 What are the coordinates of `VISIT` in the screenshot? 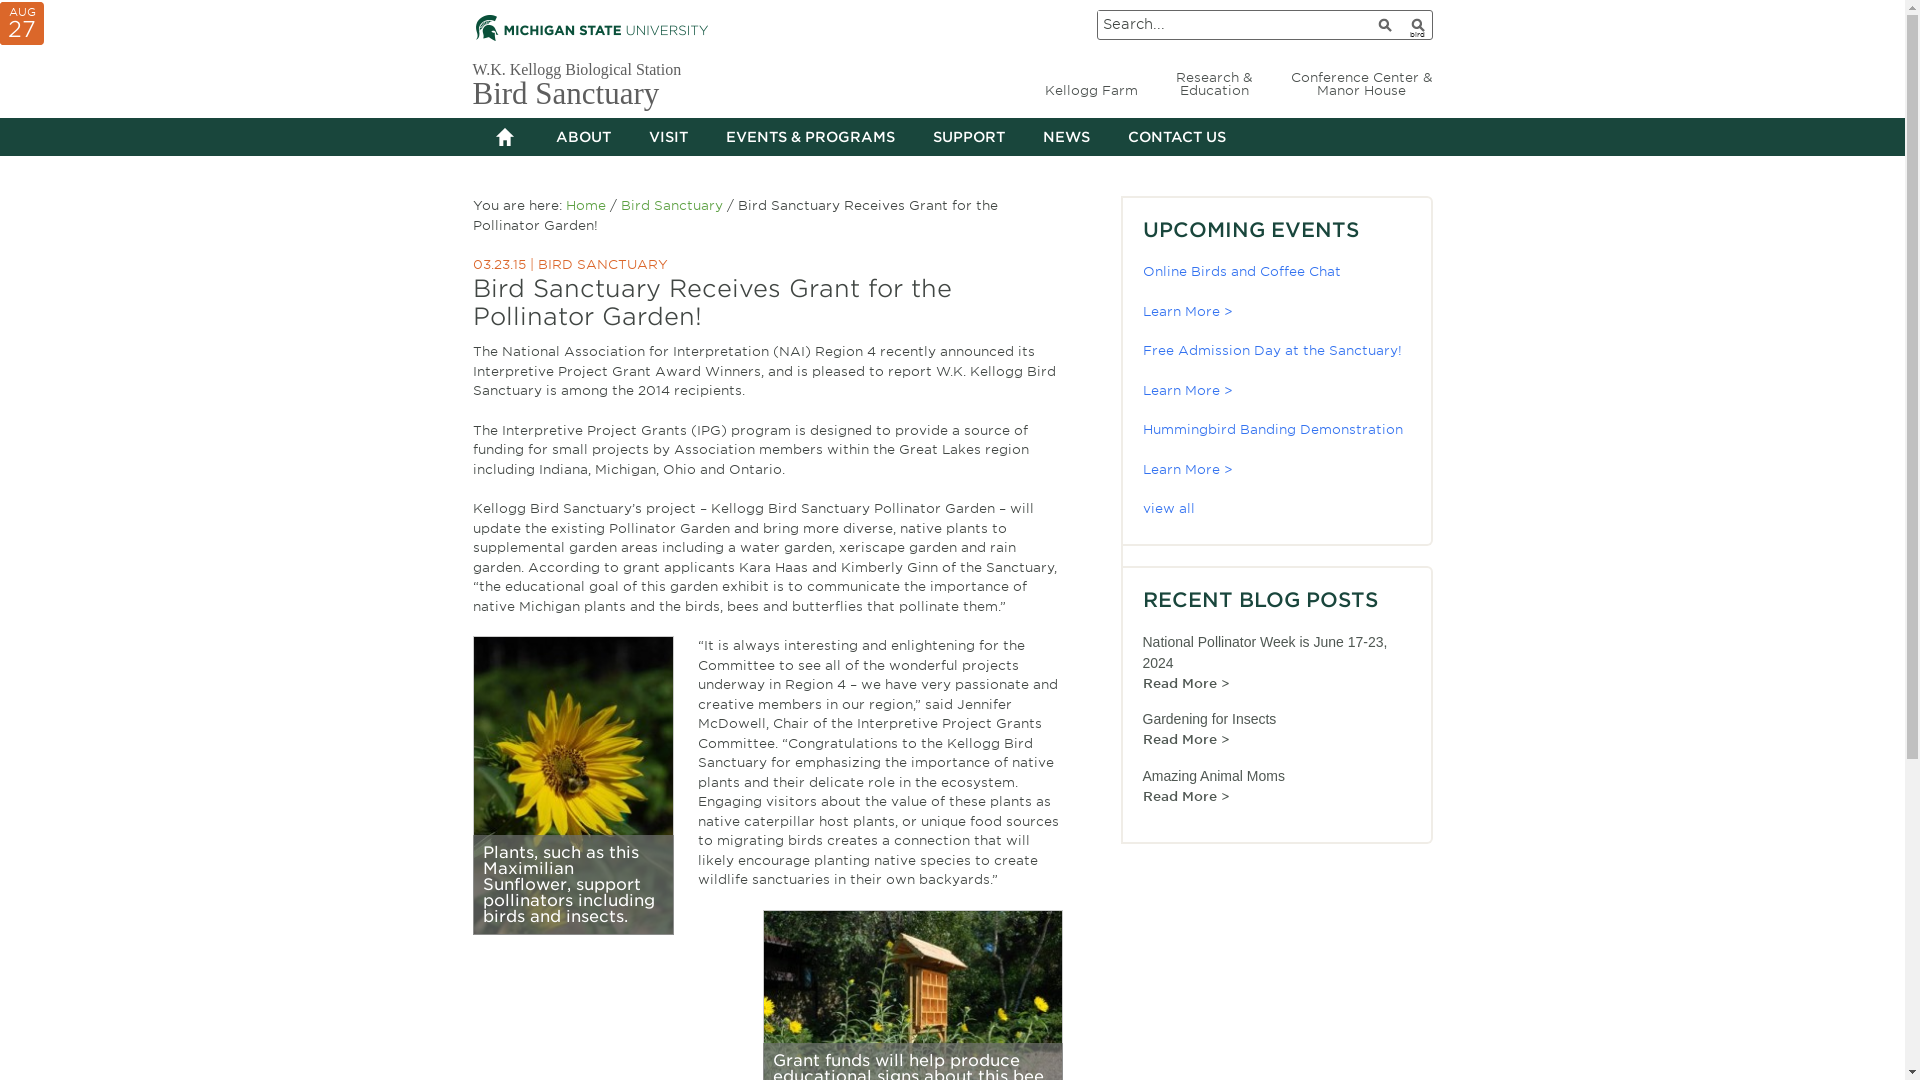 It's located at (668, 136).